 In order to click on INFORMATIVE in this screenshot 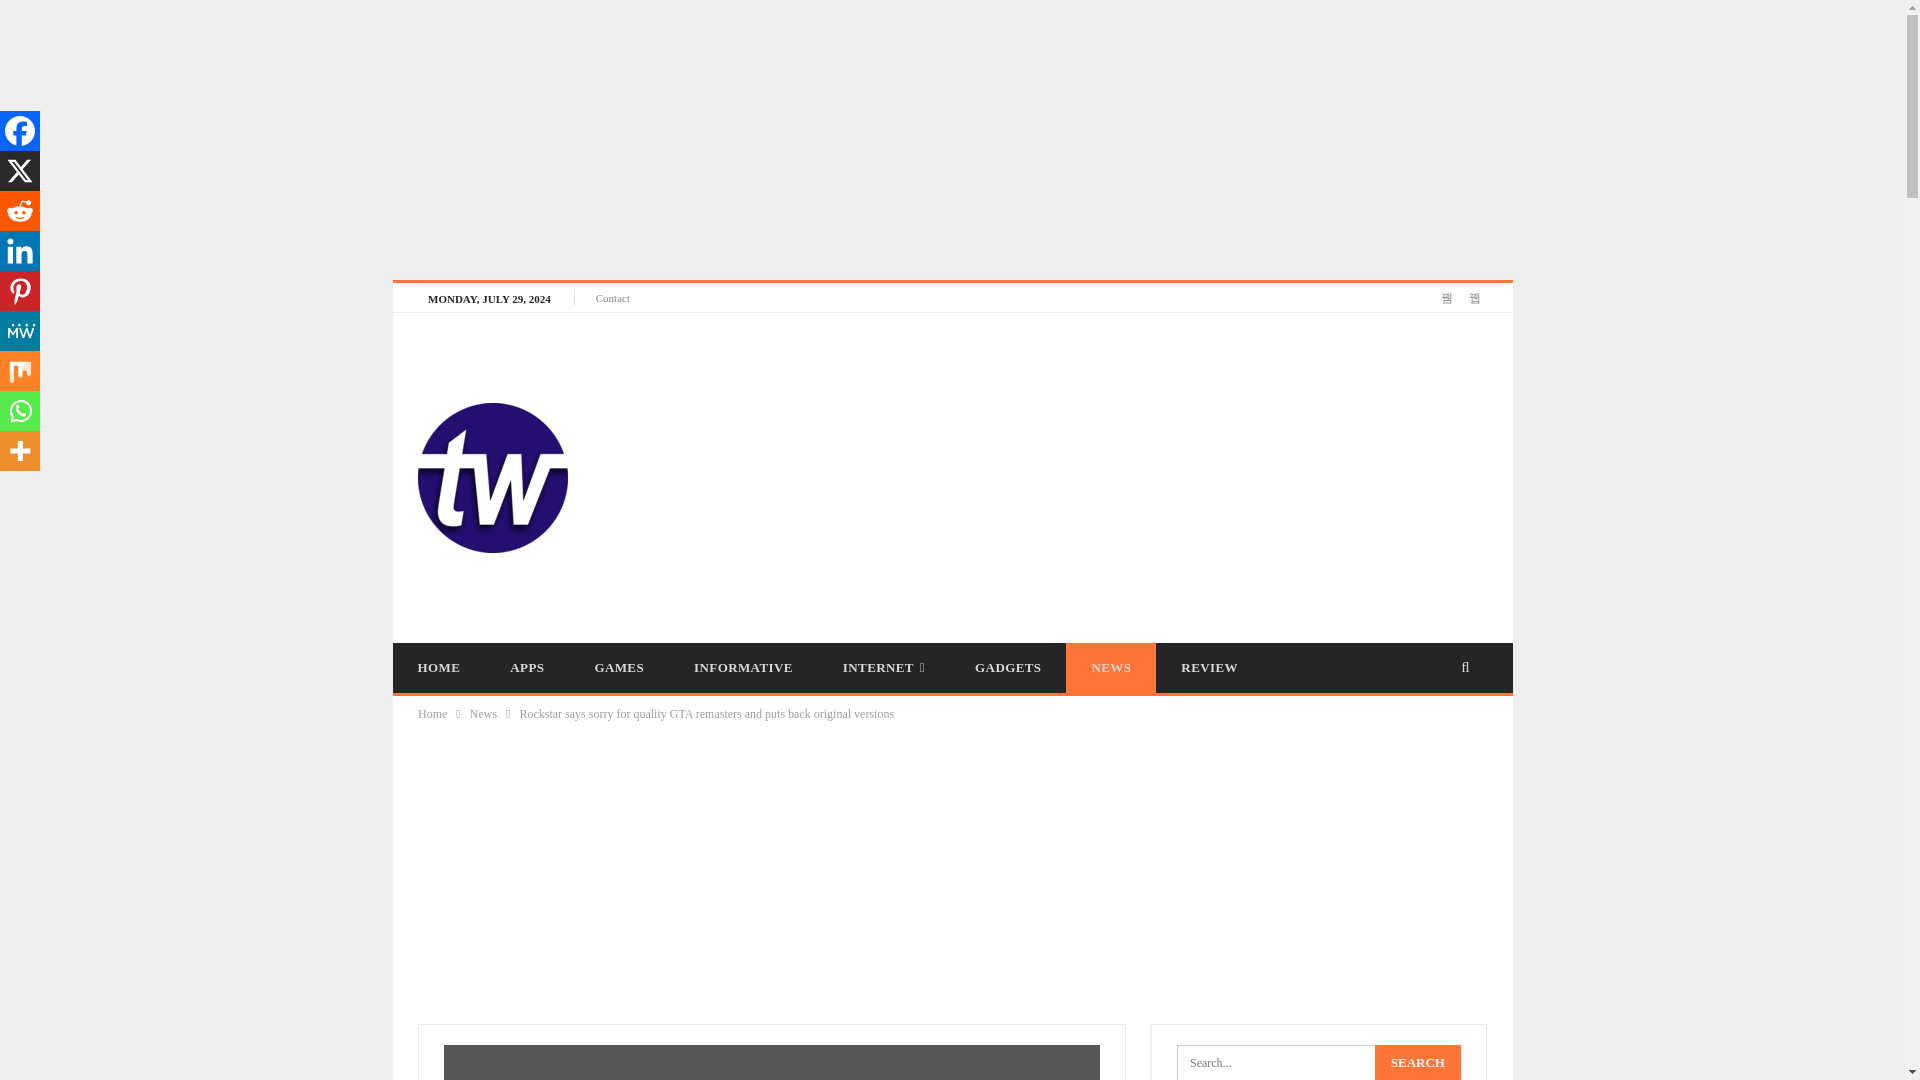, I will do `click(742, 668)`.